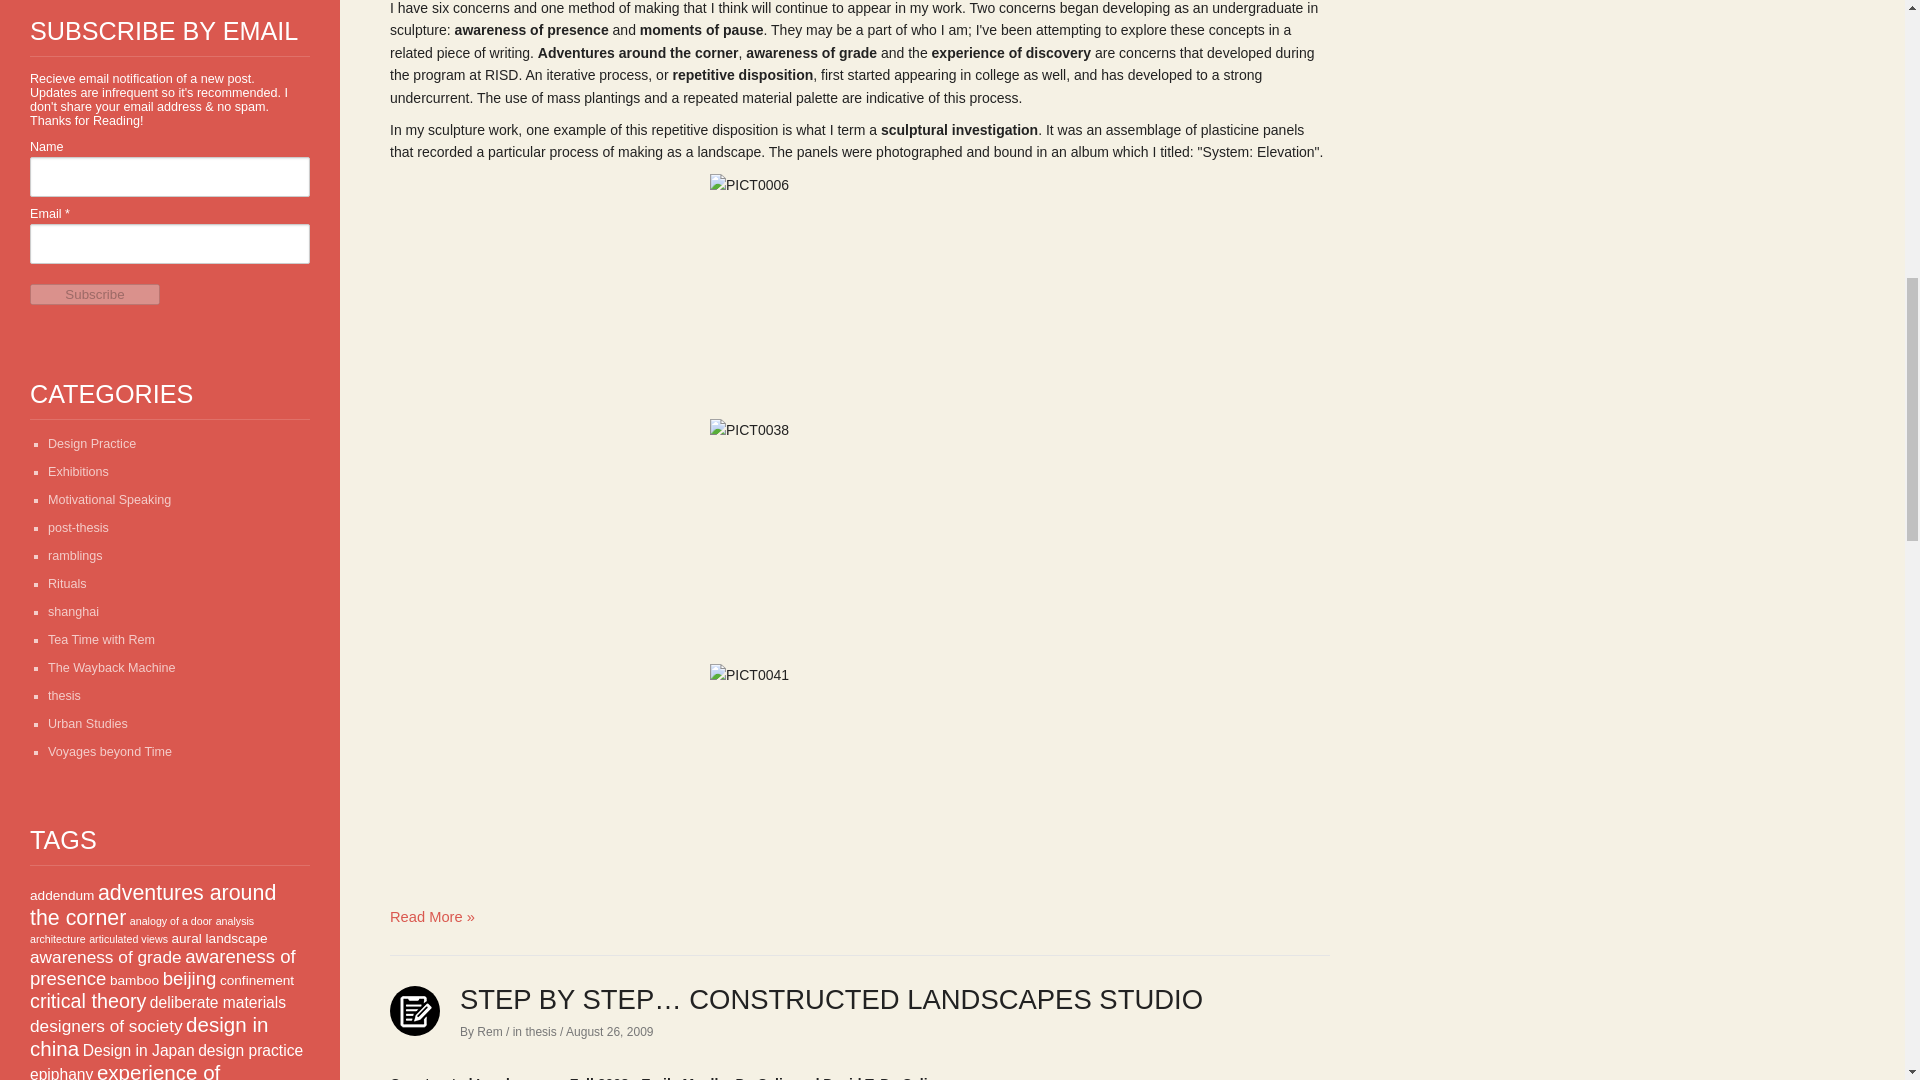  Describe the element at coordinates (58, 939) in the screenshot. I see `architecture` at that location.